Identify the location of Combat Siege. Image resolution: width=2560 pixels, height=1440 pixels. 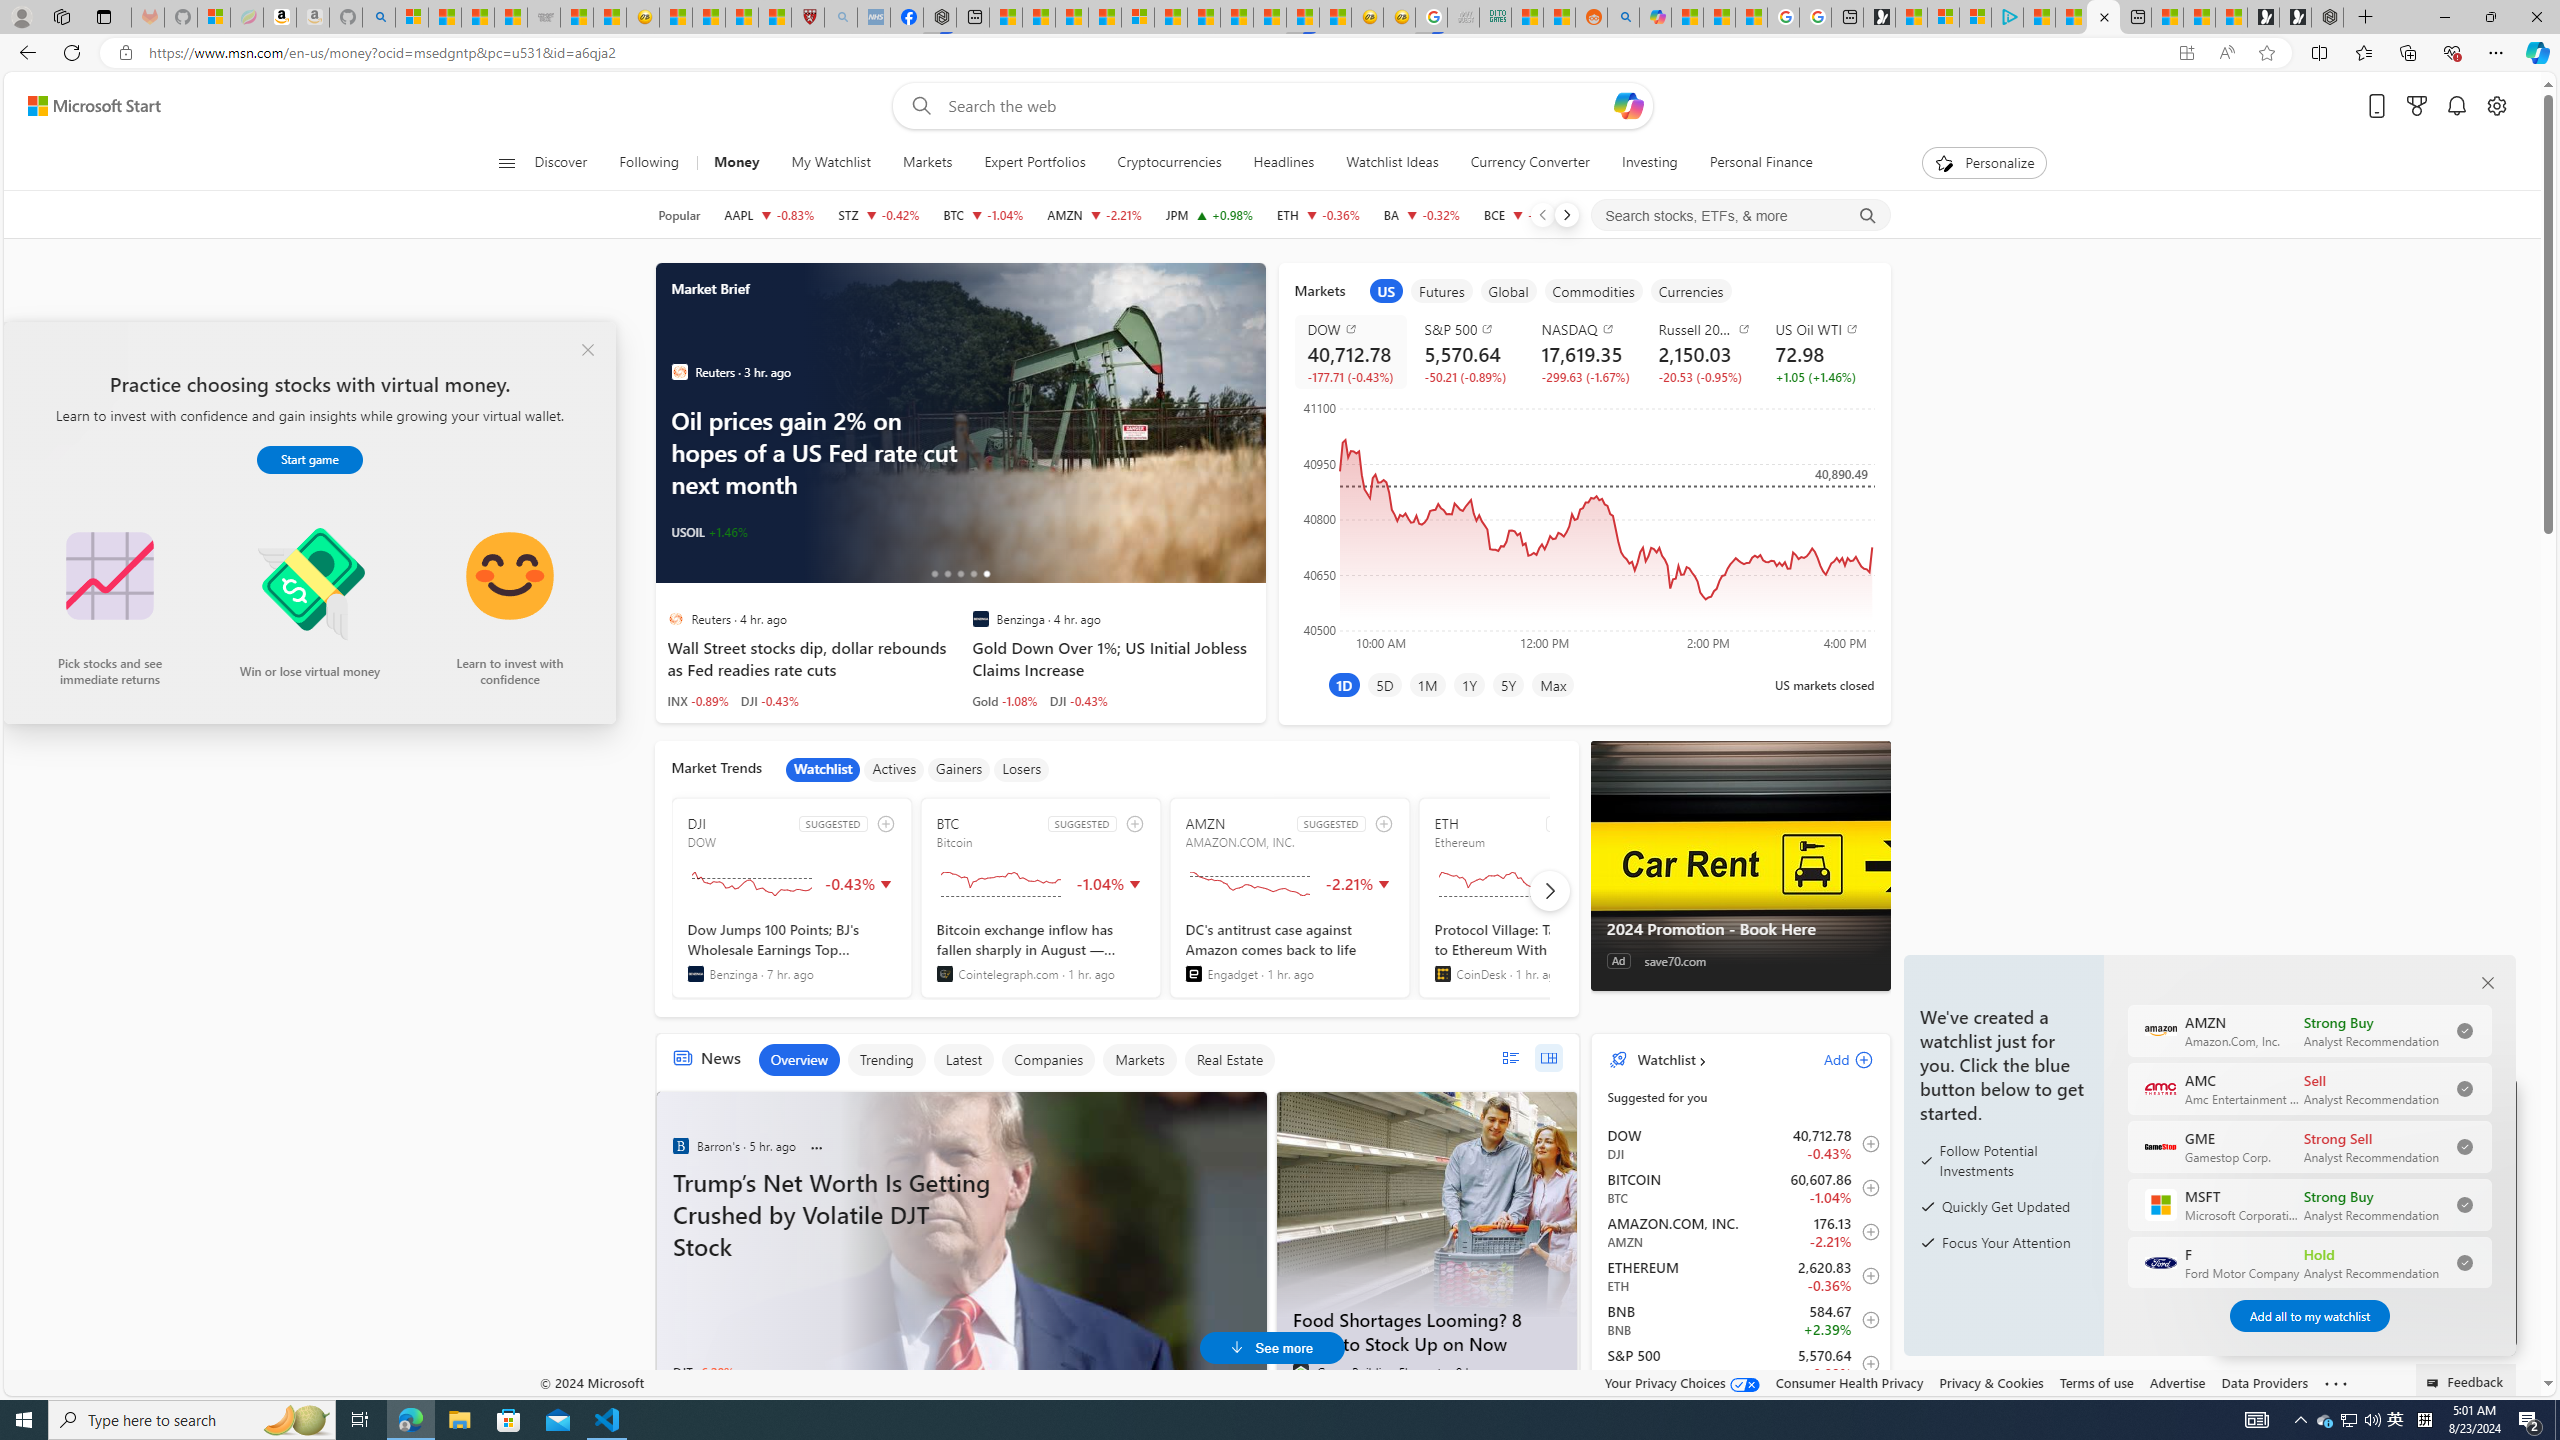
(544, 17).